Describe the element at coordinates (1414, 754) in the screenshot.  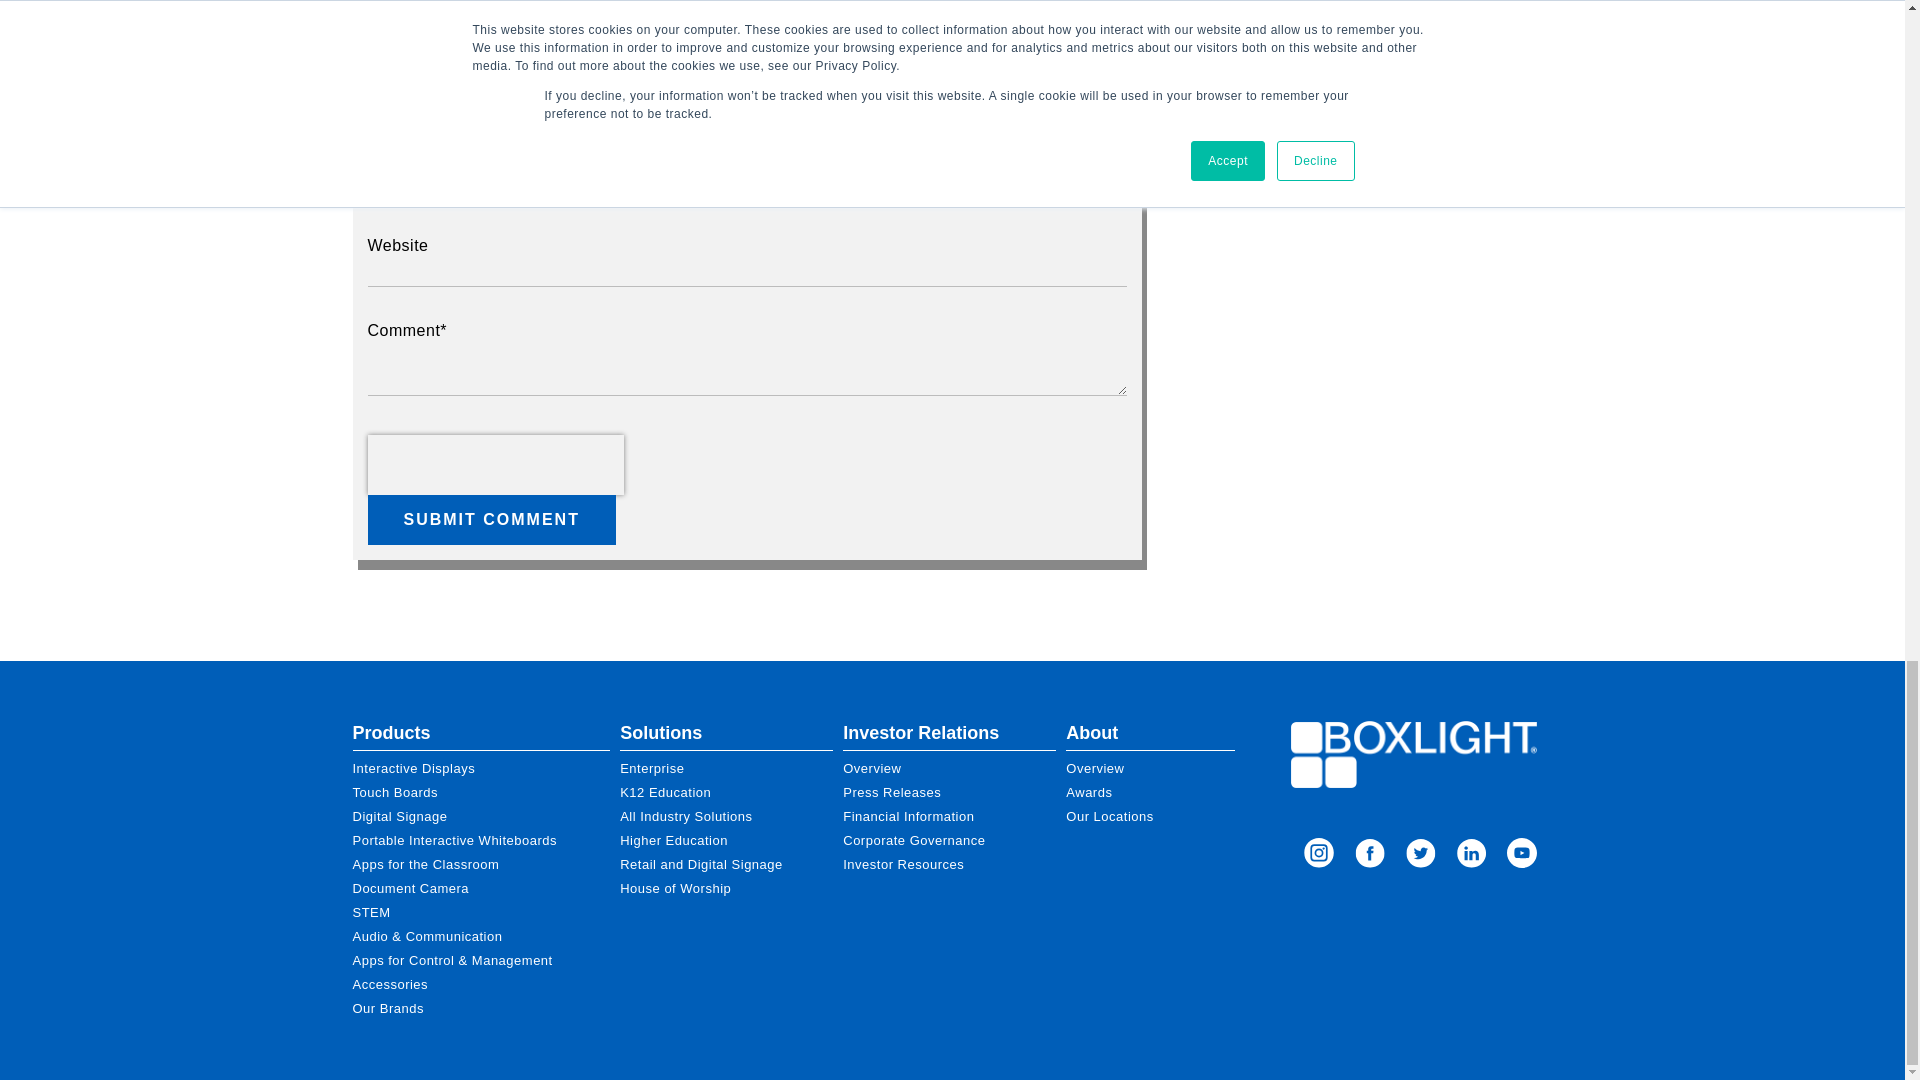
I see `Boxlight` at that location.